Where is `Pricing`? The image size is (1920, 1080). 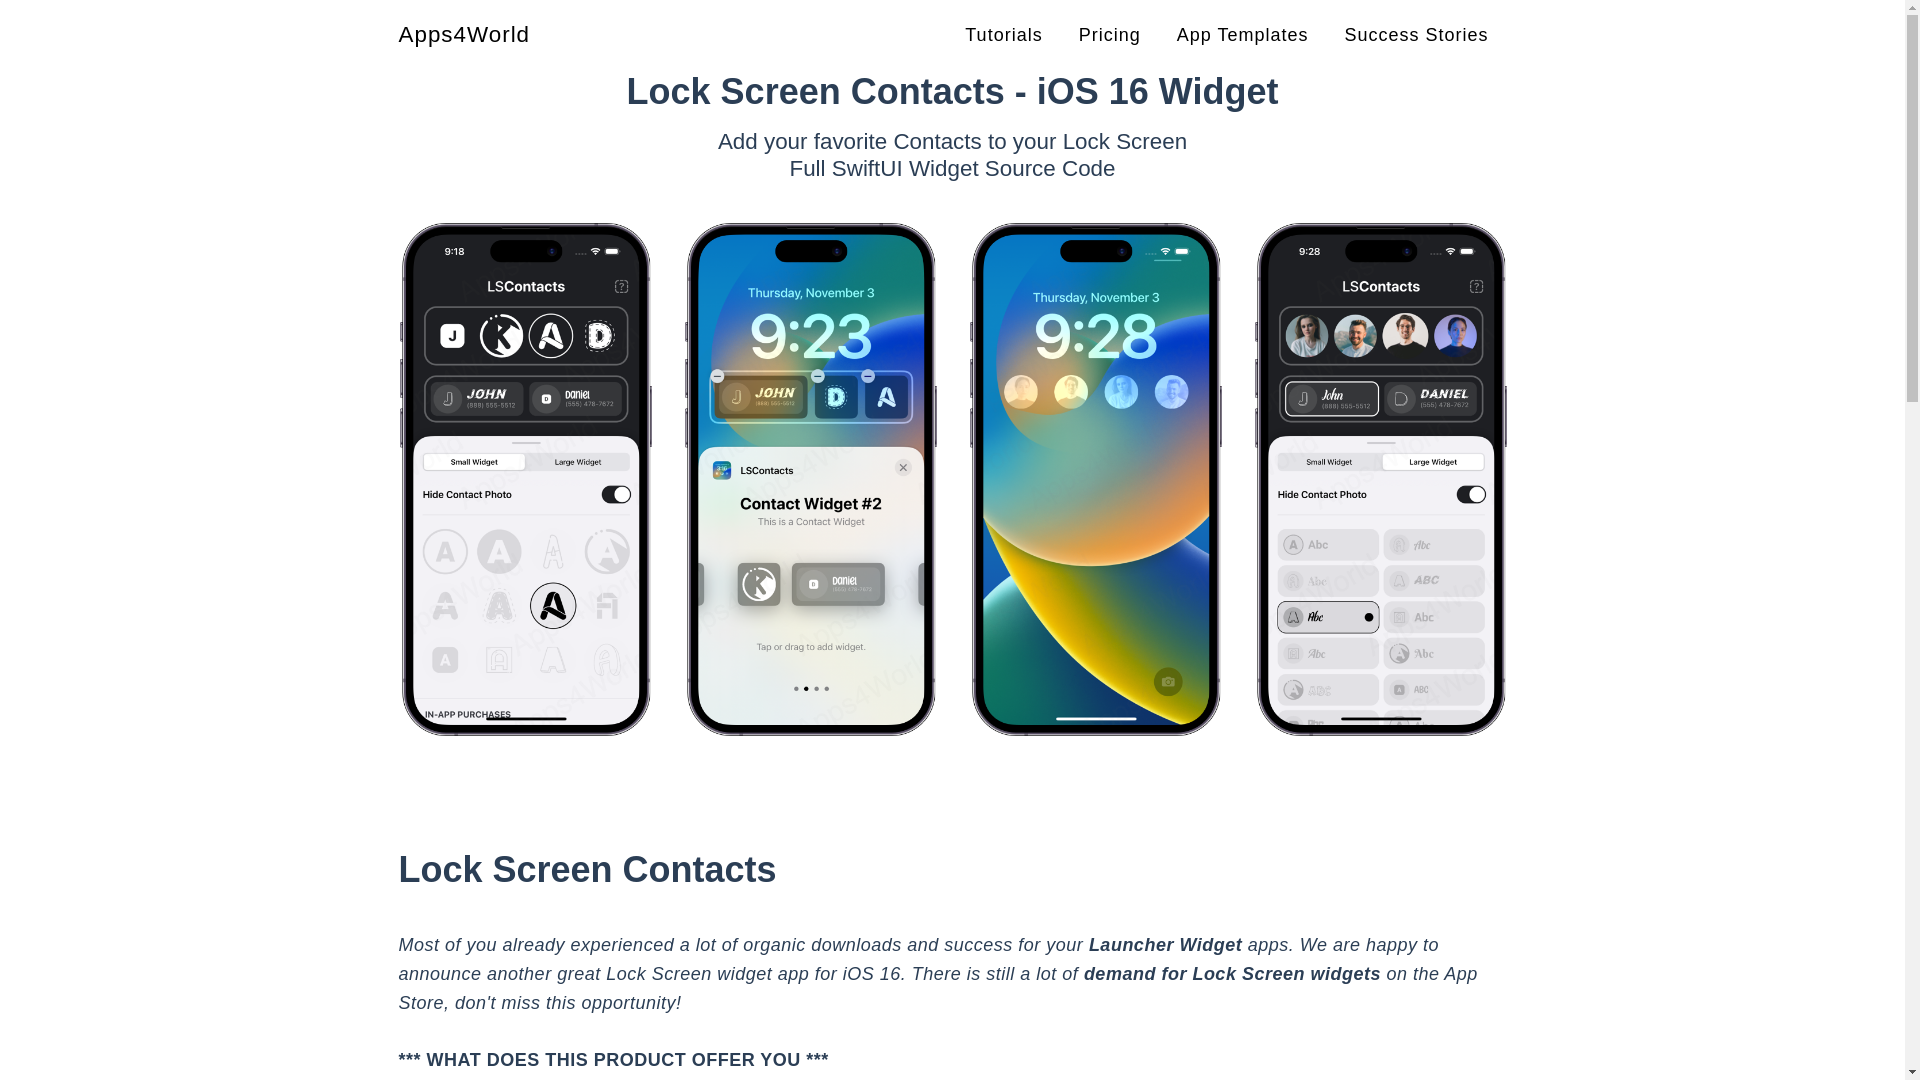 Pricing is located at coordinates (1110, 34).